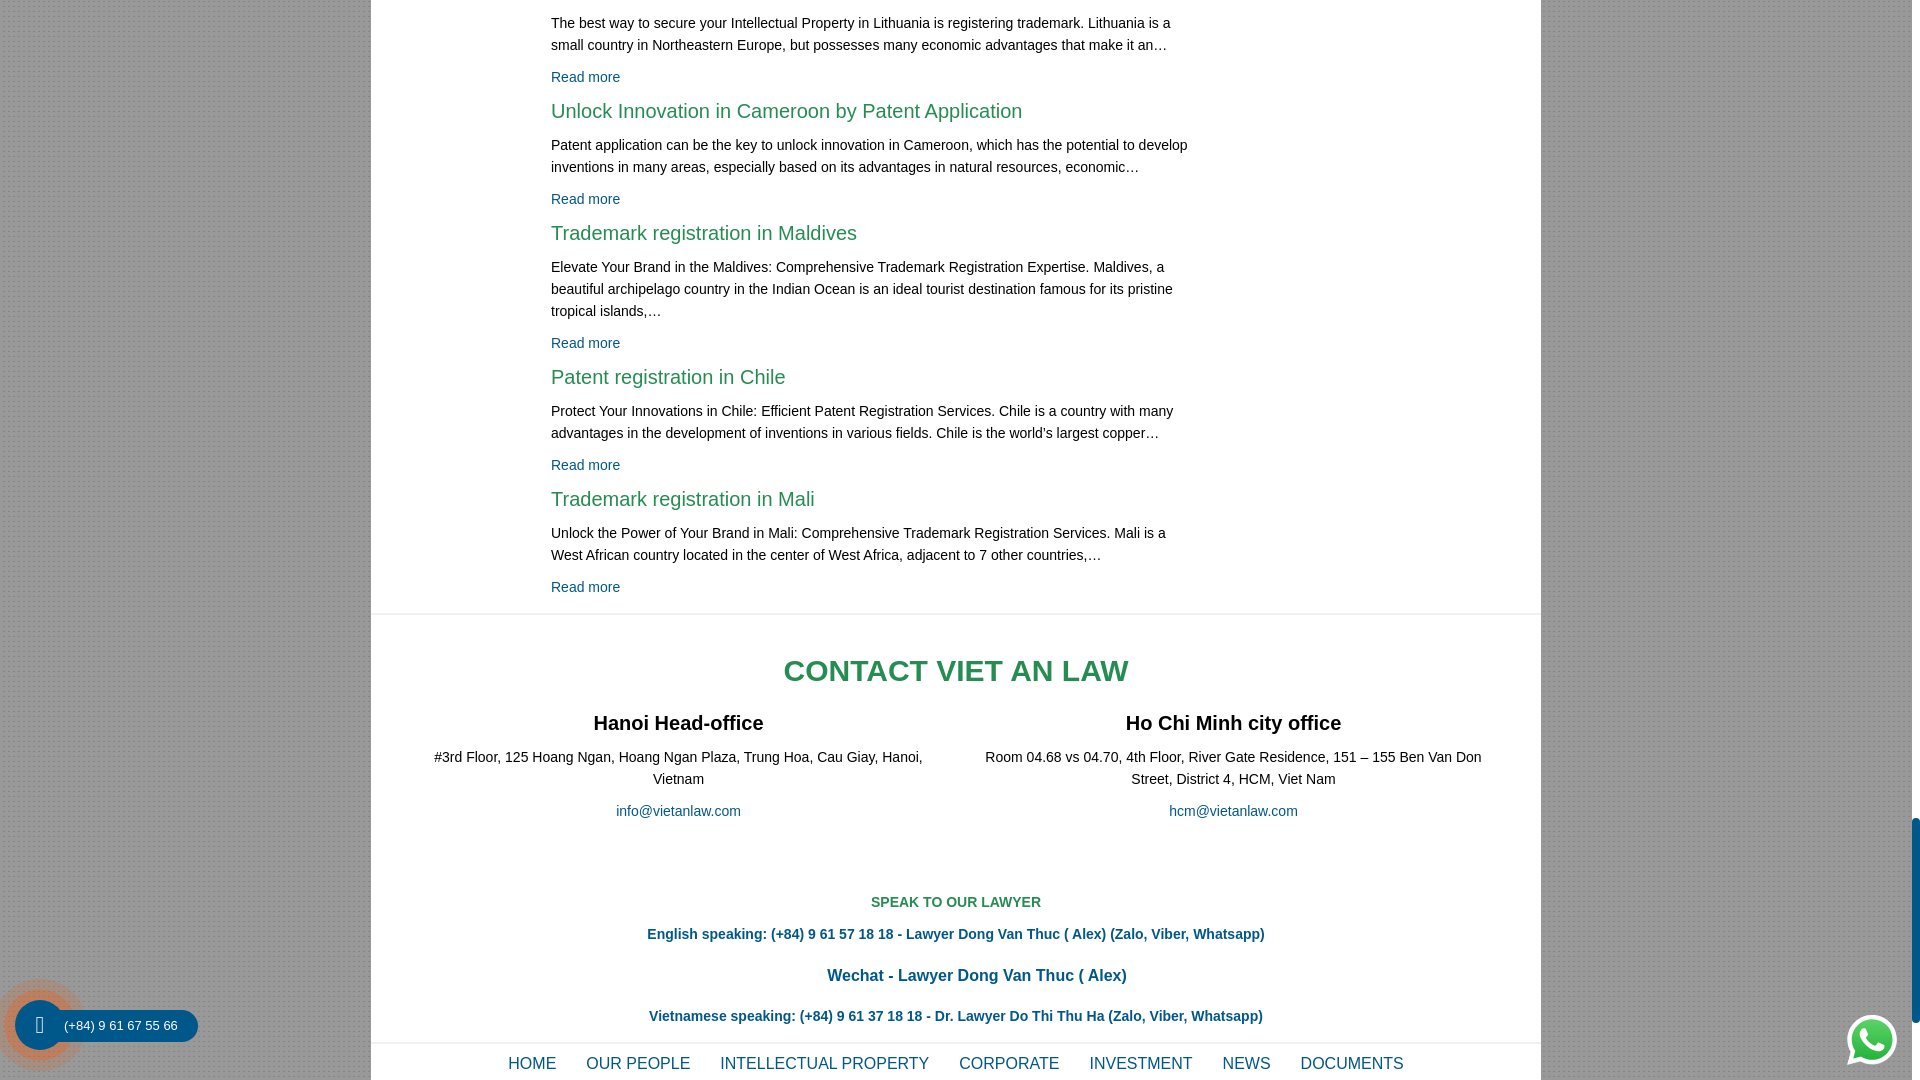 This screenshot has height=1080, width=1920. What do you see at coordinates (586, 199) in the screenshot?
I see `Unlock Innovation in Cameroon by Patent Application` at bounding box center [586, 199].